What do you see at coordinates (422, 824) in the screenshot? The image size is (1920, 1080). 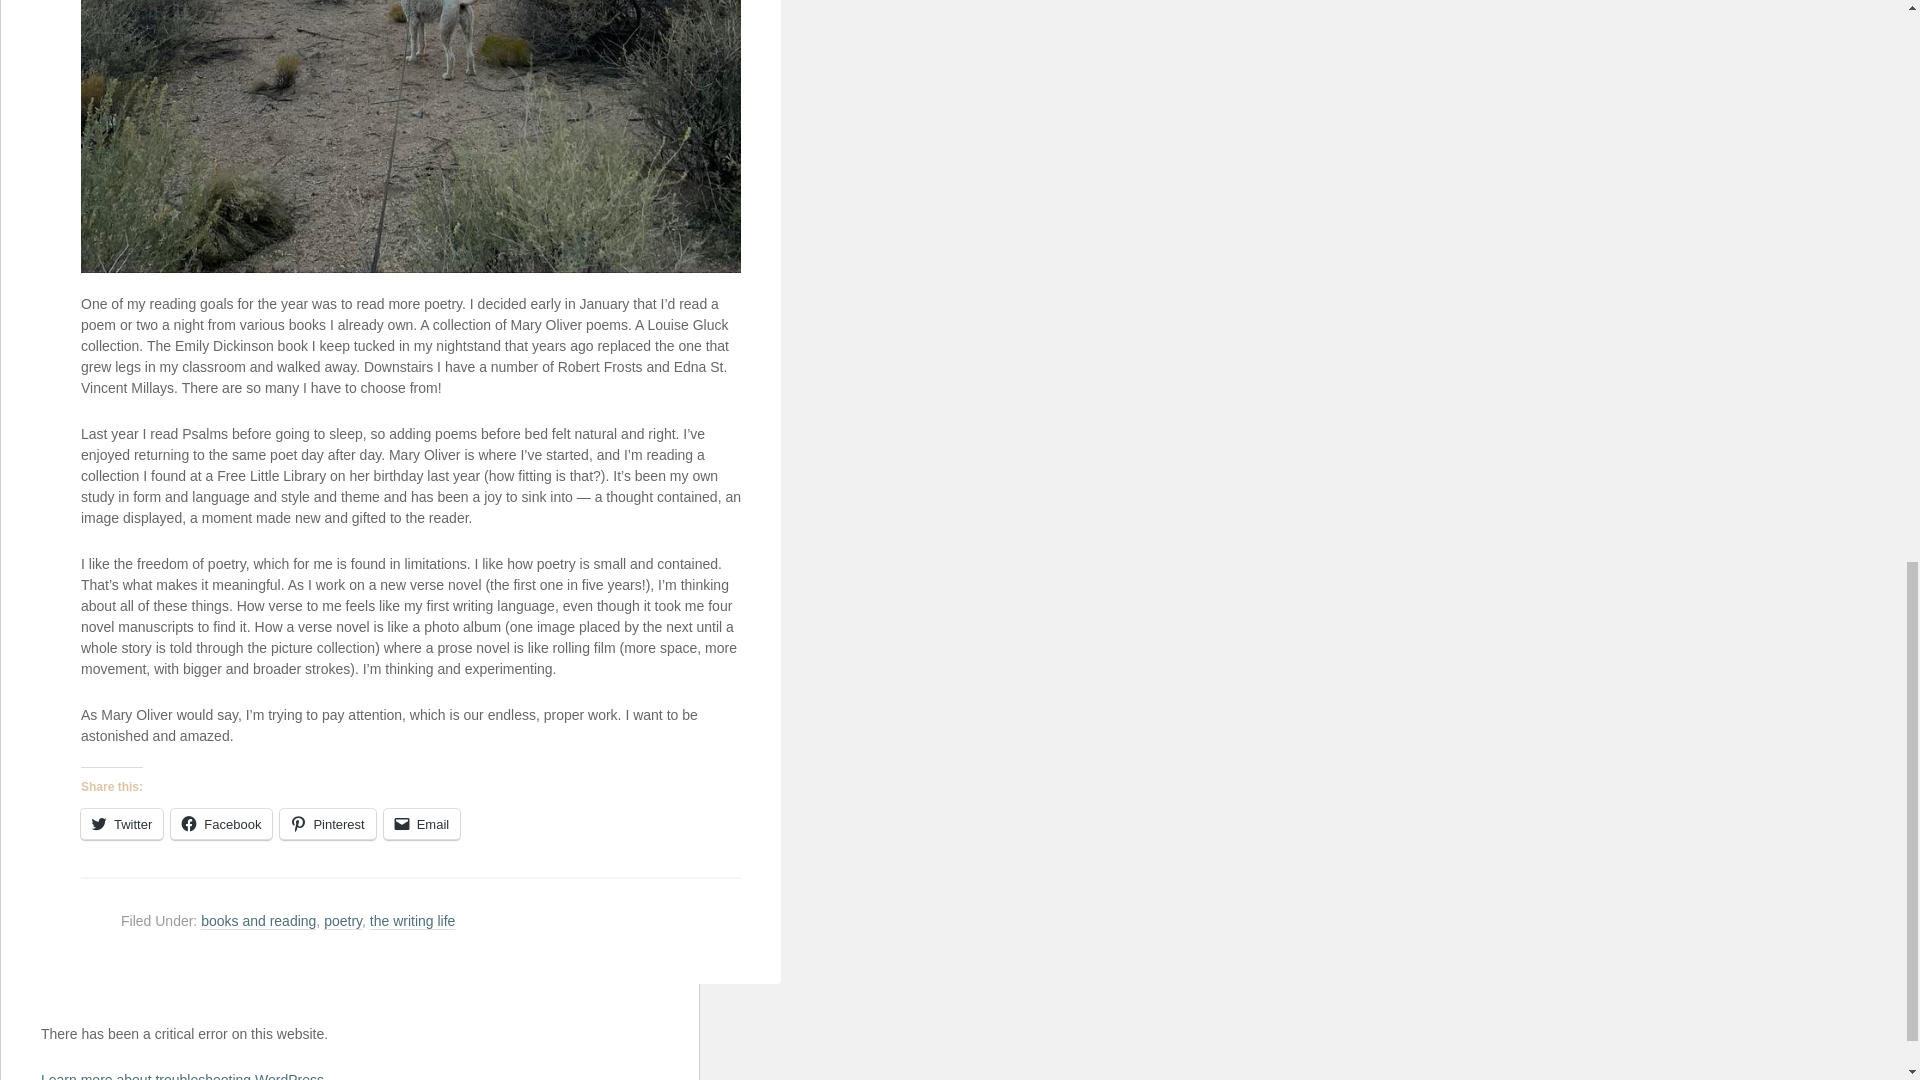 I see `Click to email a link to a friend` at bounding box center [422, 824].